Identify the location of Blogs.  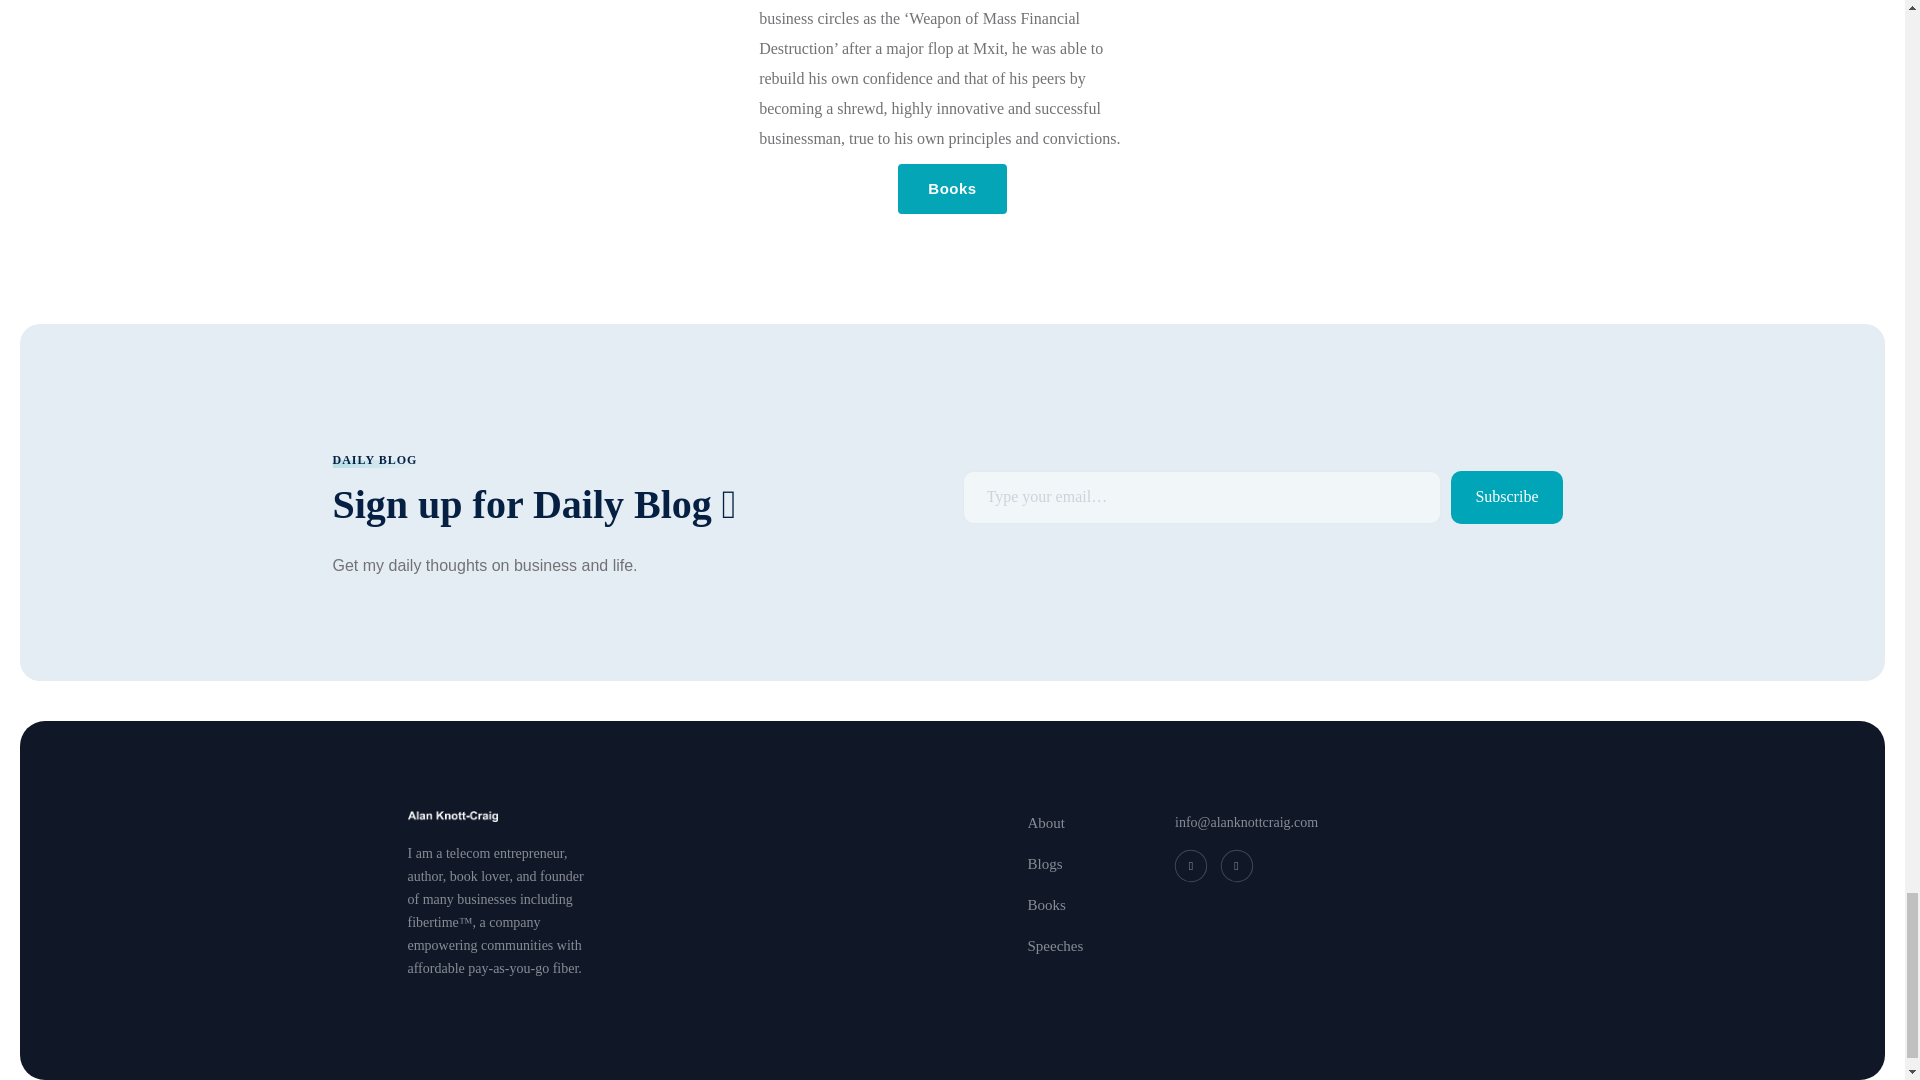
(1045, 864).